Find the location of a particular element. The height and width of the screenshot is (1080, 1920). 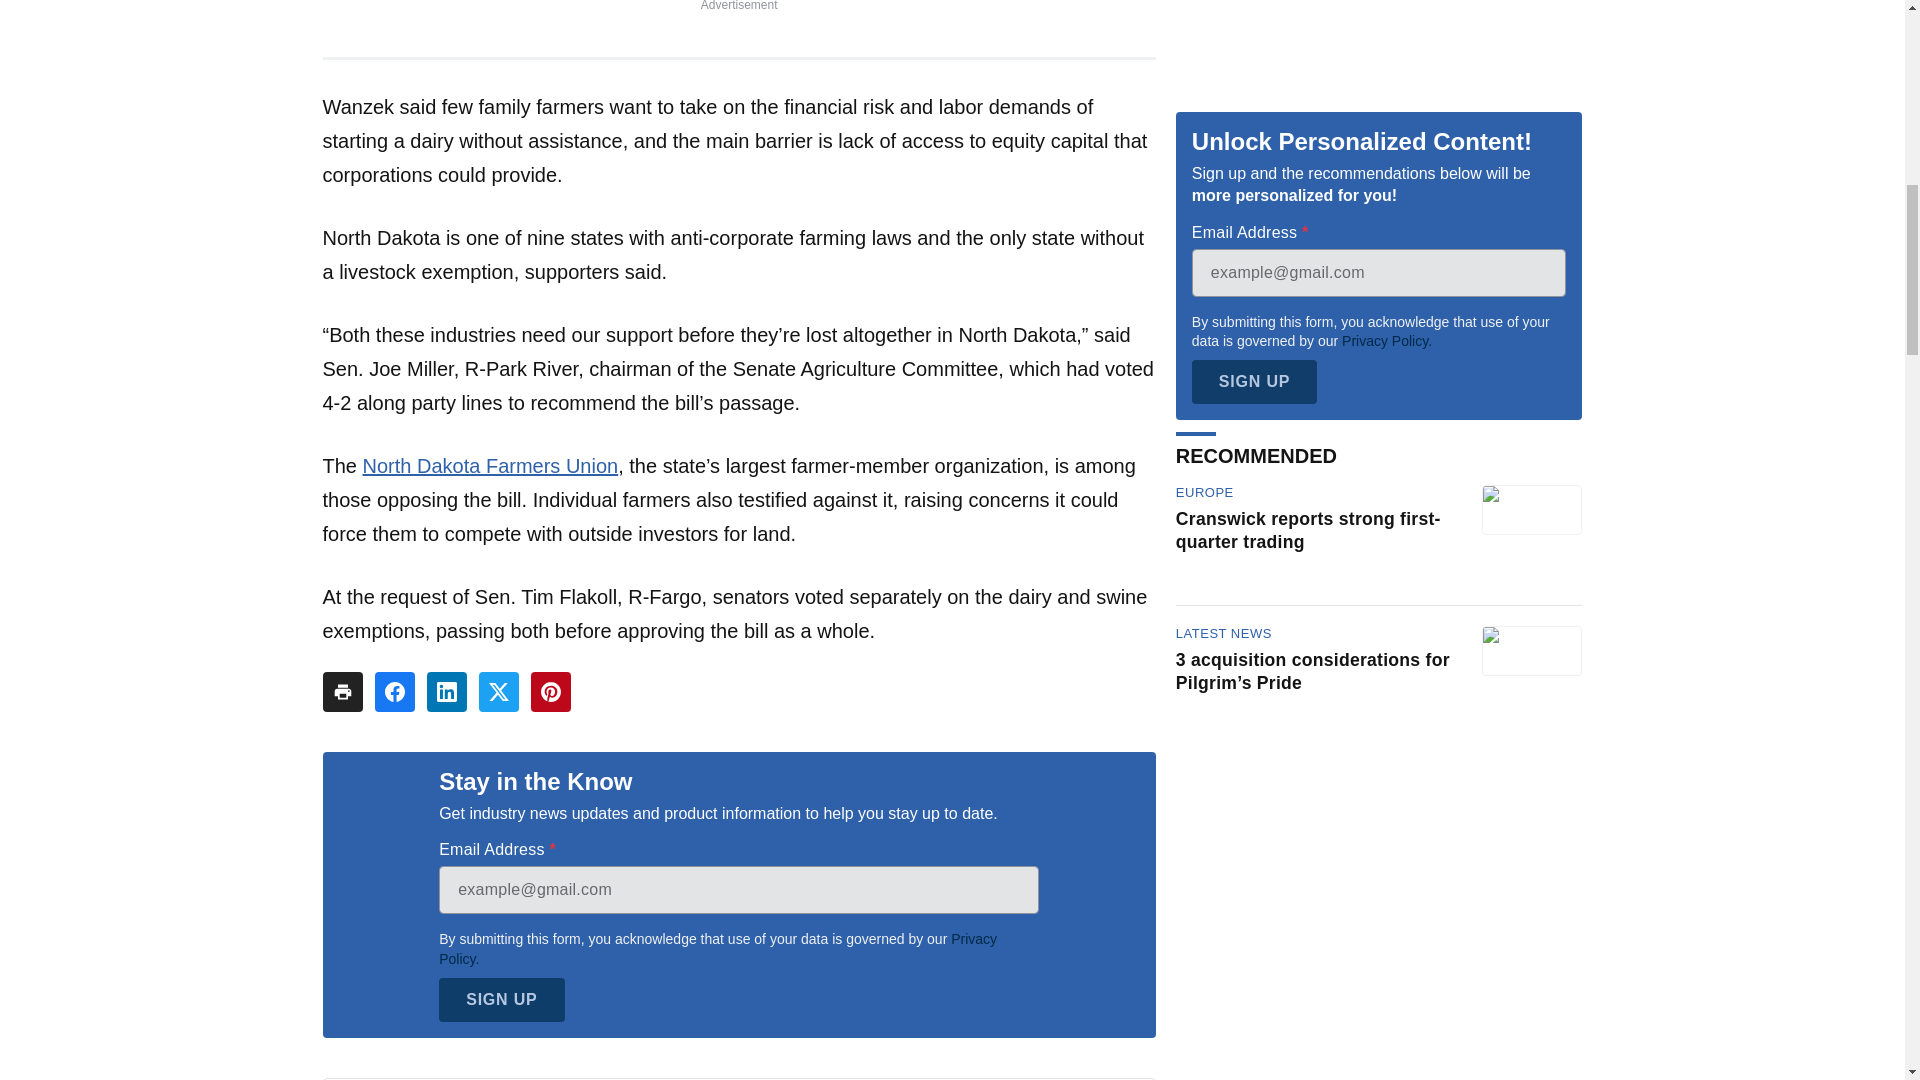

Share To twitter is located at coordinates (498, 691).